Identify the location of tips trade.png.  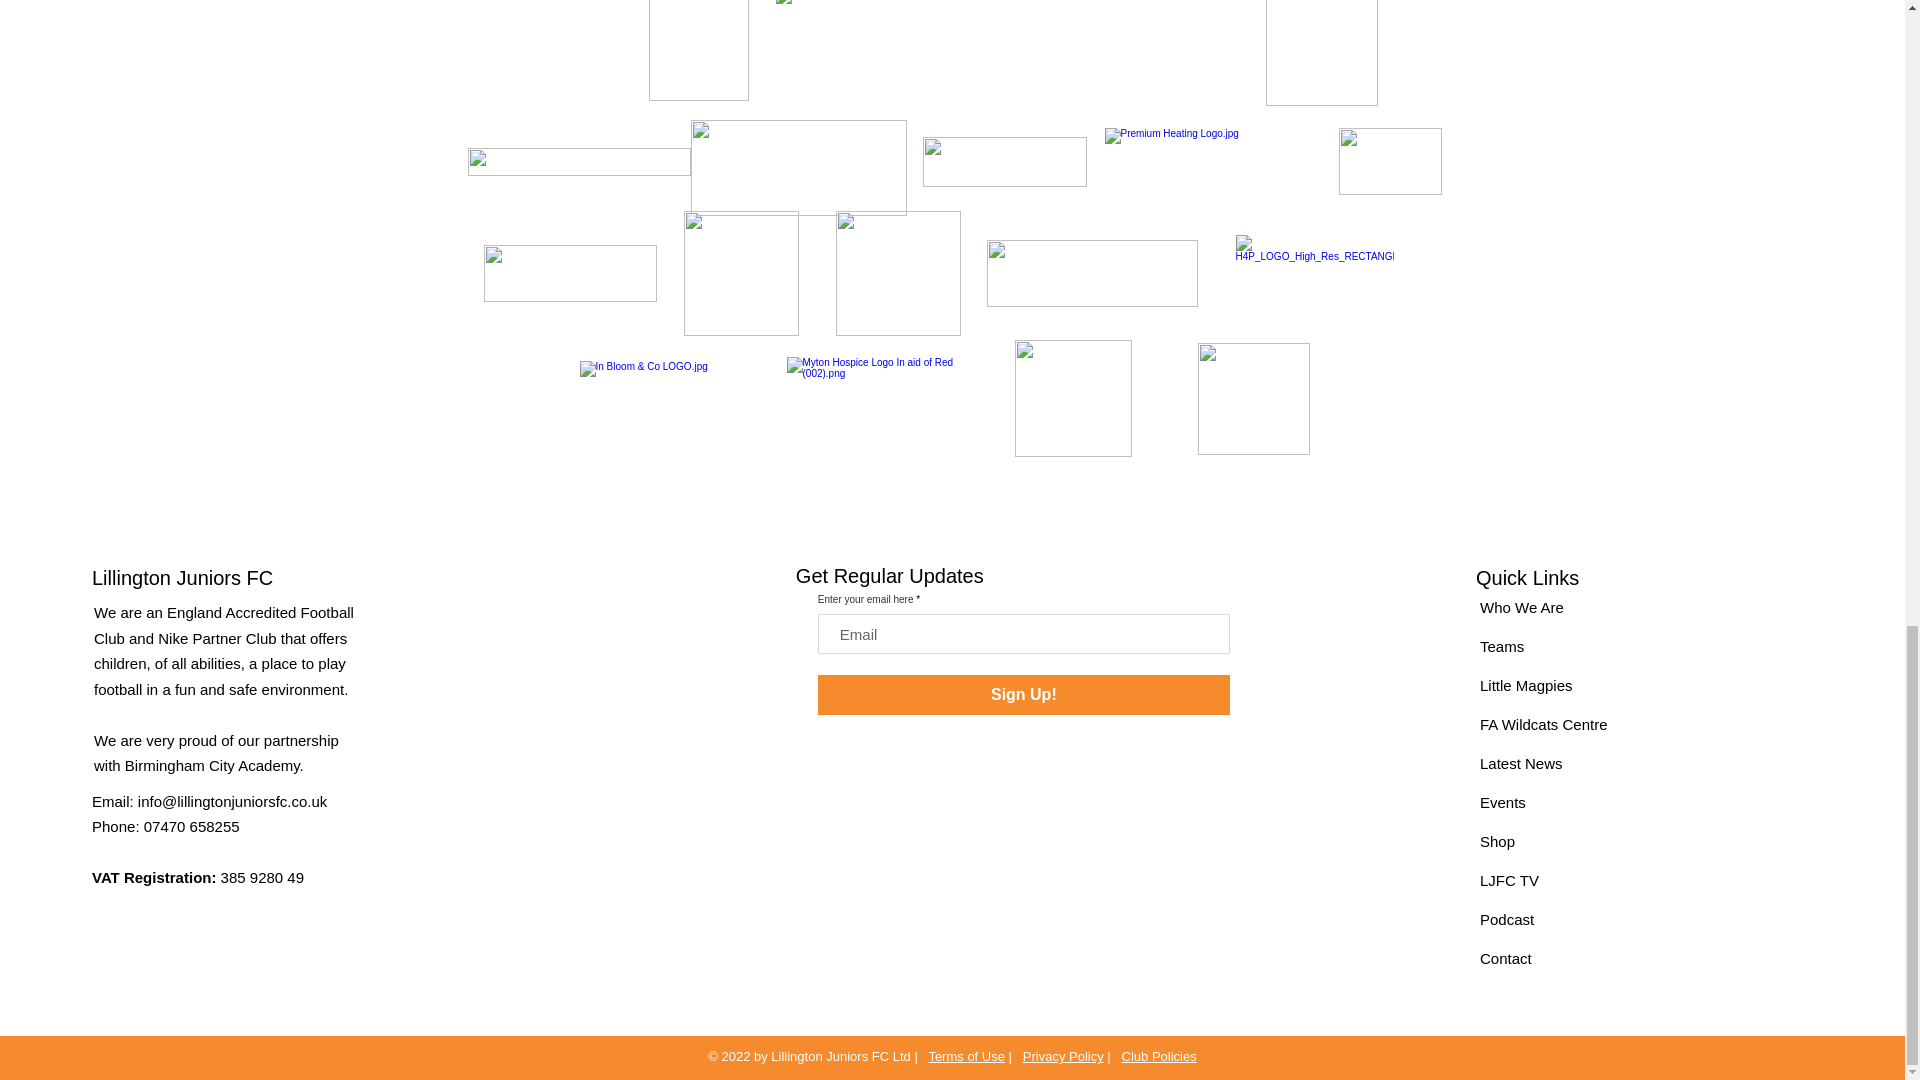
(1072, 398).